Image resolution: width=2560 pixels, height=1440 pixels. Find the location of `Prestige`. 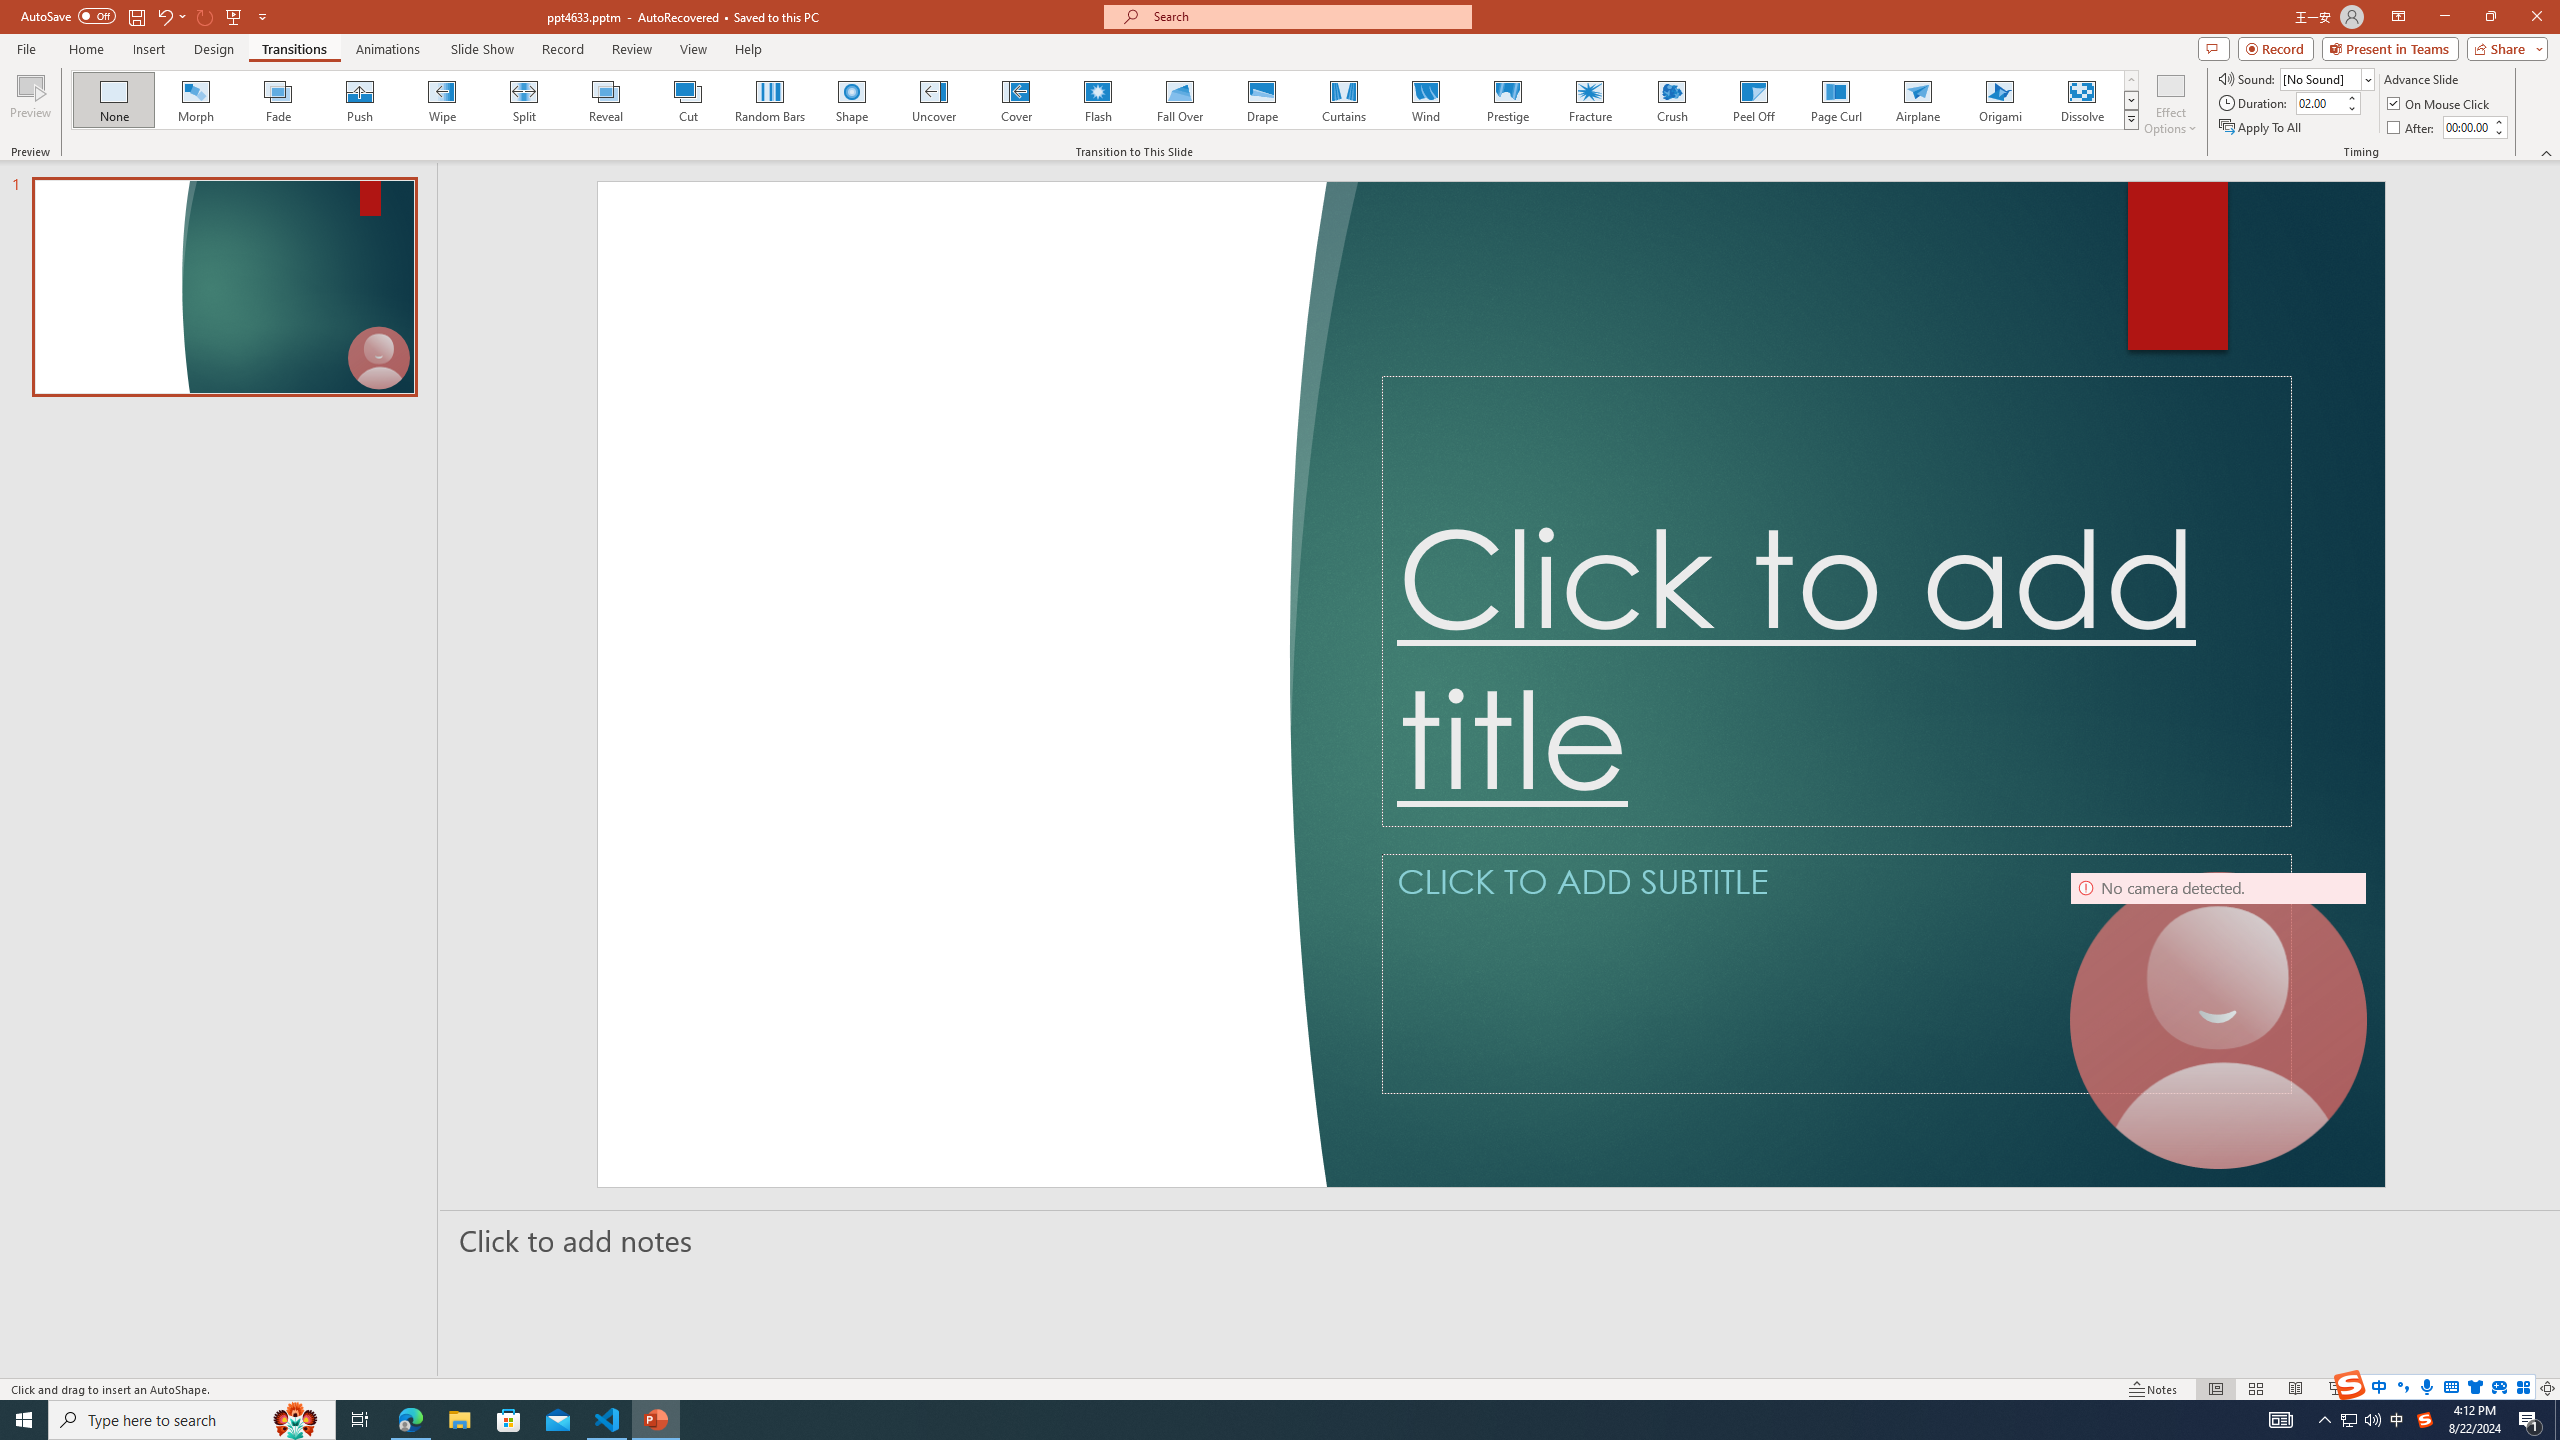

Prestige is located at coordinates (1507, 100).